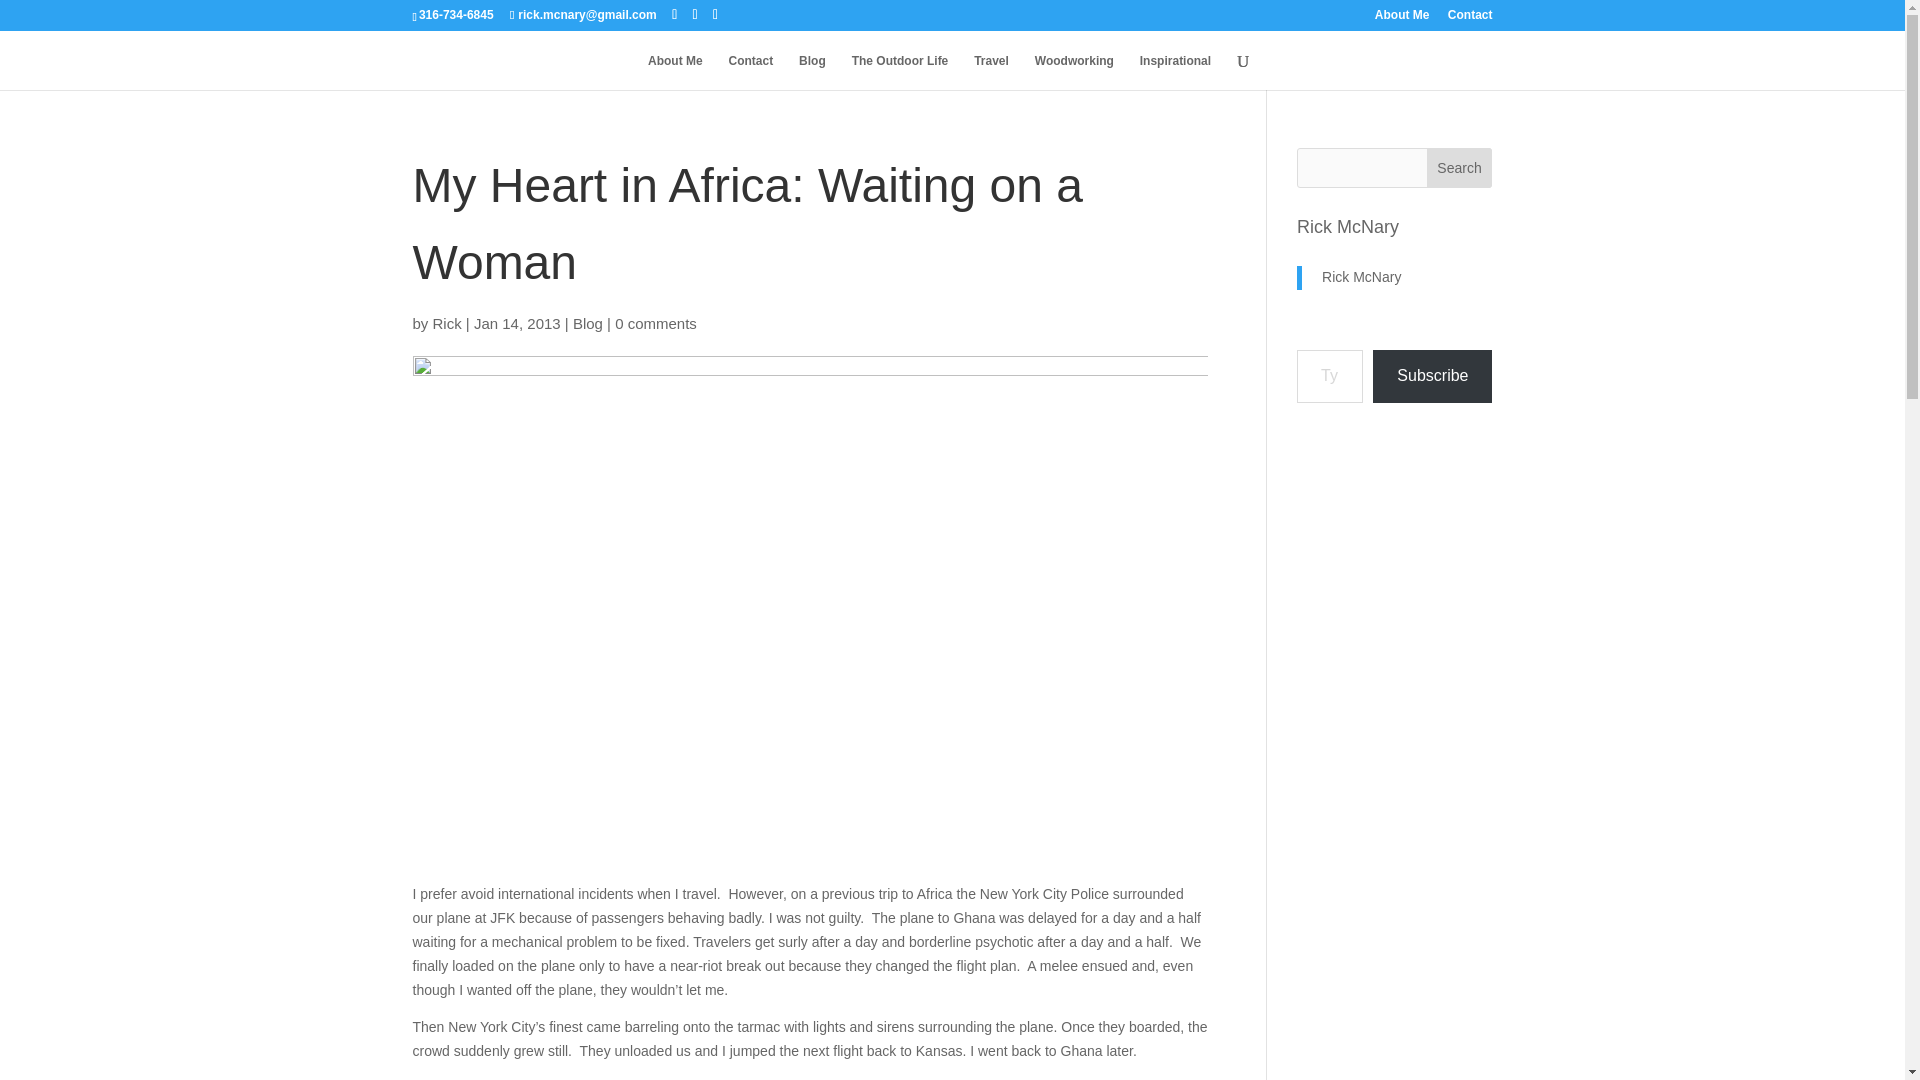 The height and width of the screenshot is (1080, 1920). I want to click on Posts by Rick, so click(448, 323).